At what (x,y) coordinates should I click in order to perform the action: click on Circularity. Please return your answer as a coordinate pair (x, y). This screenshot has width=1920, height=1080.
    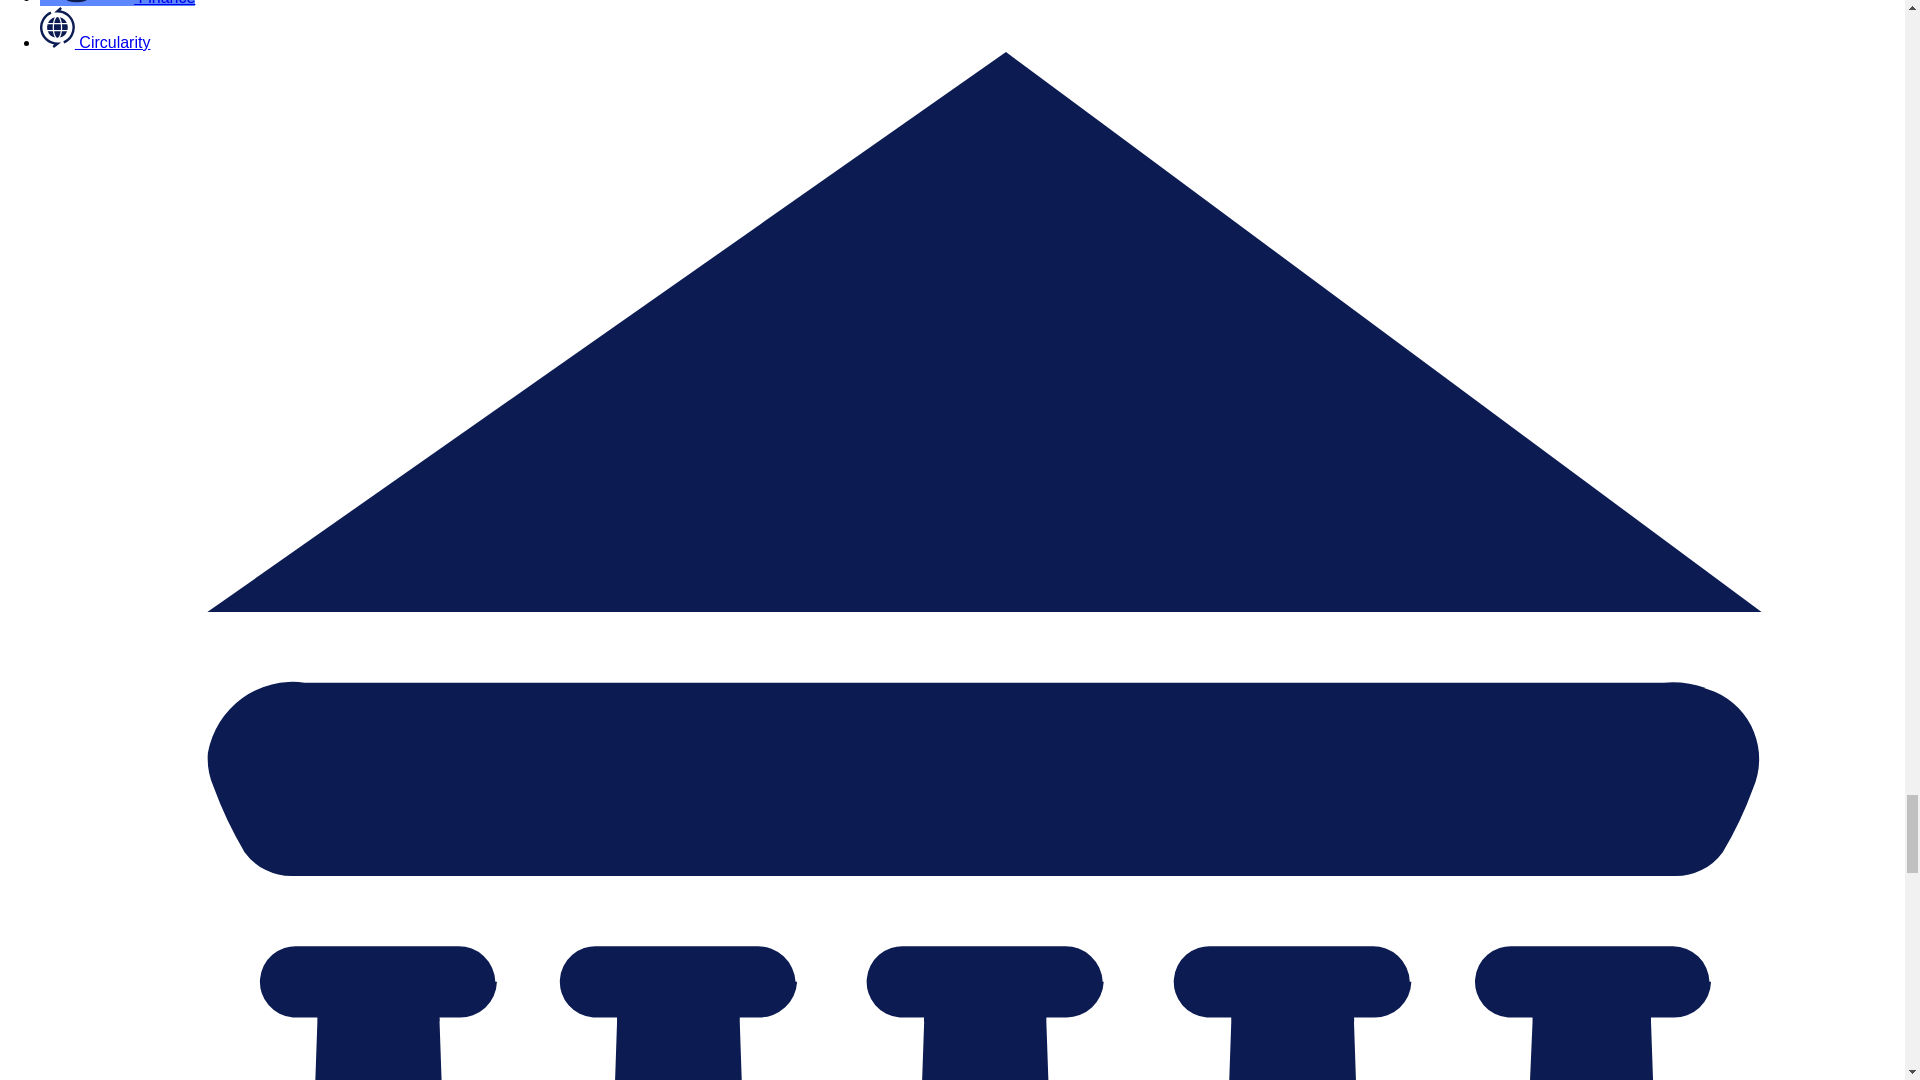
    Looking at the image, I should click on (94, 42).